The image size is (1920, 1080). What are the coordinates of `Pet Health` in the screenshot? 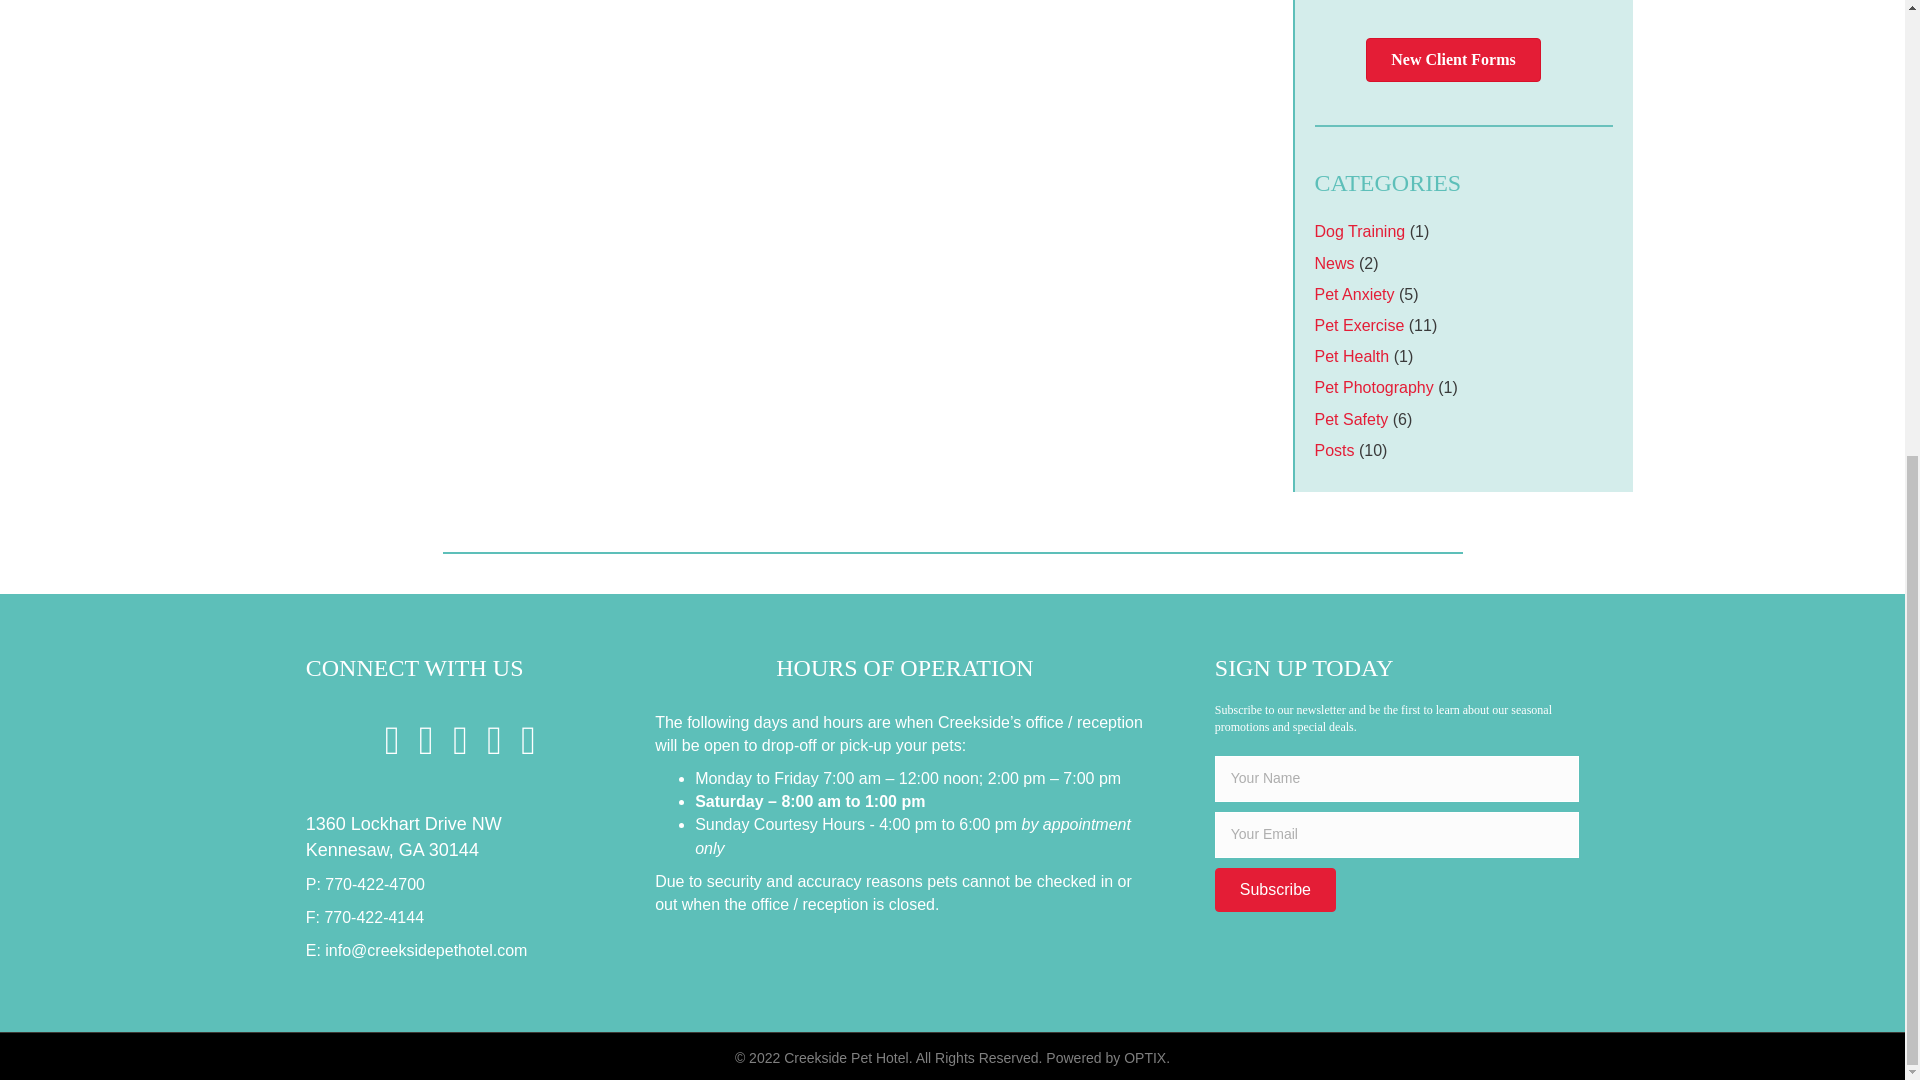 It's located at (1350, 356).